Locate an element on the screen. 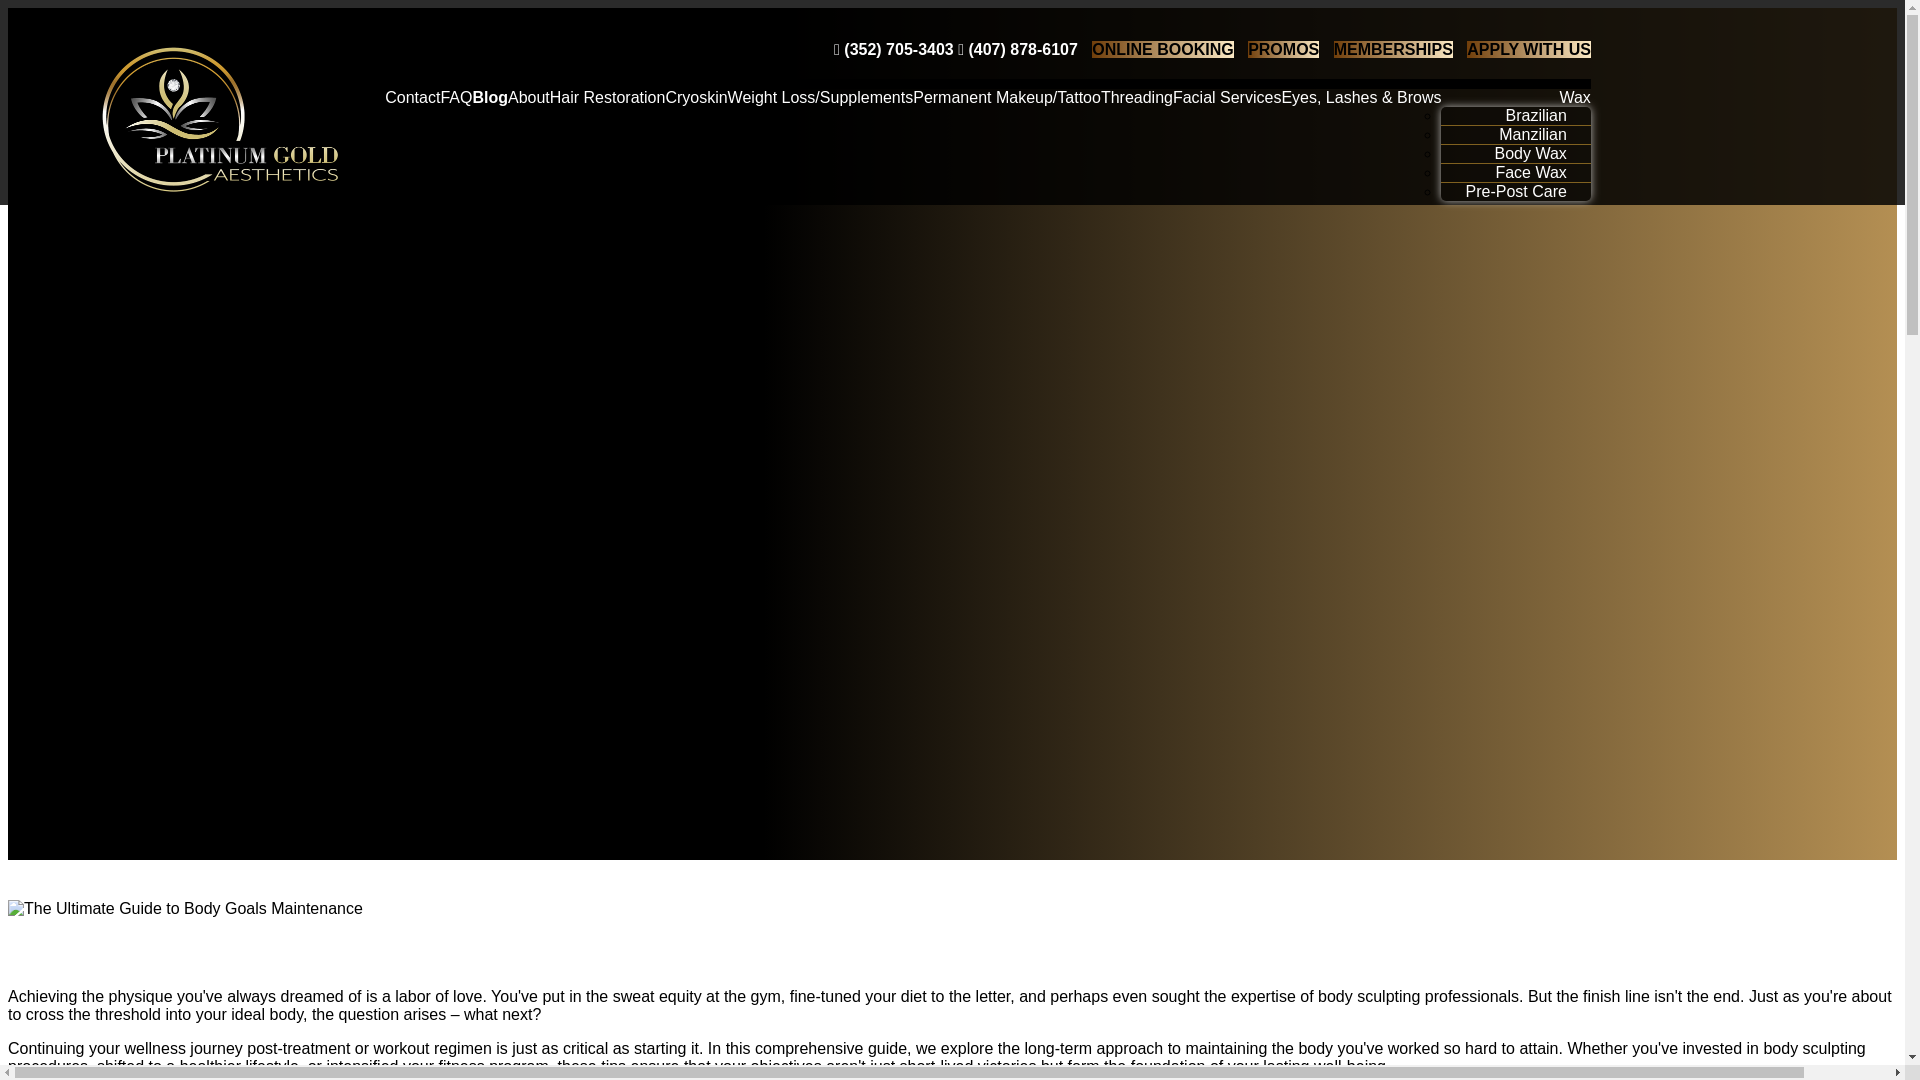 This screenshot has height=1080, width=1920. About is located at coordinates (528, 96).